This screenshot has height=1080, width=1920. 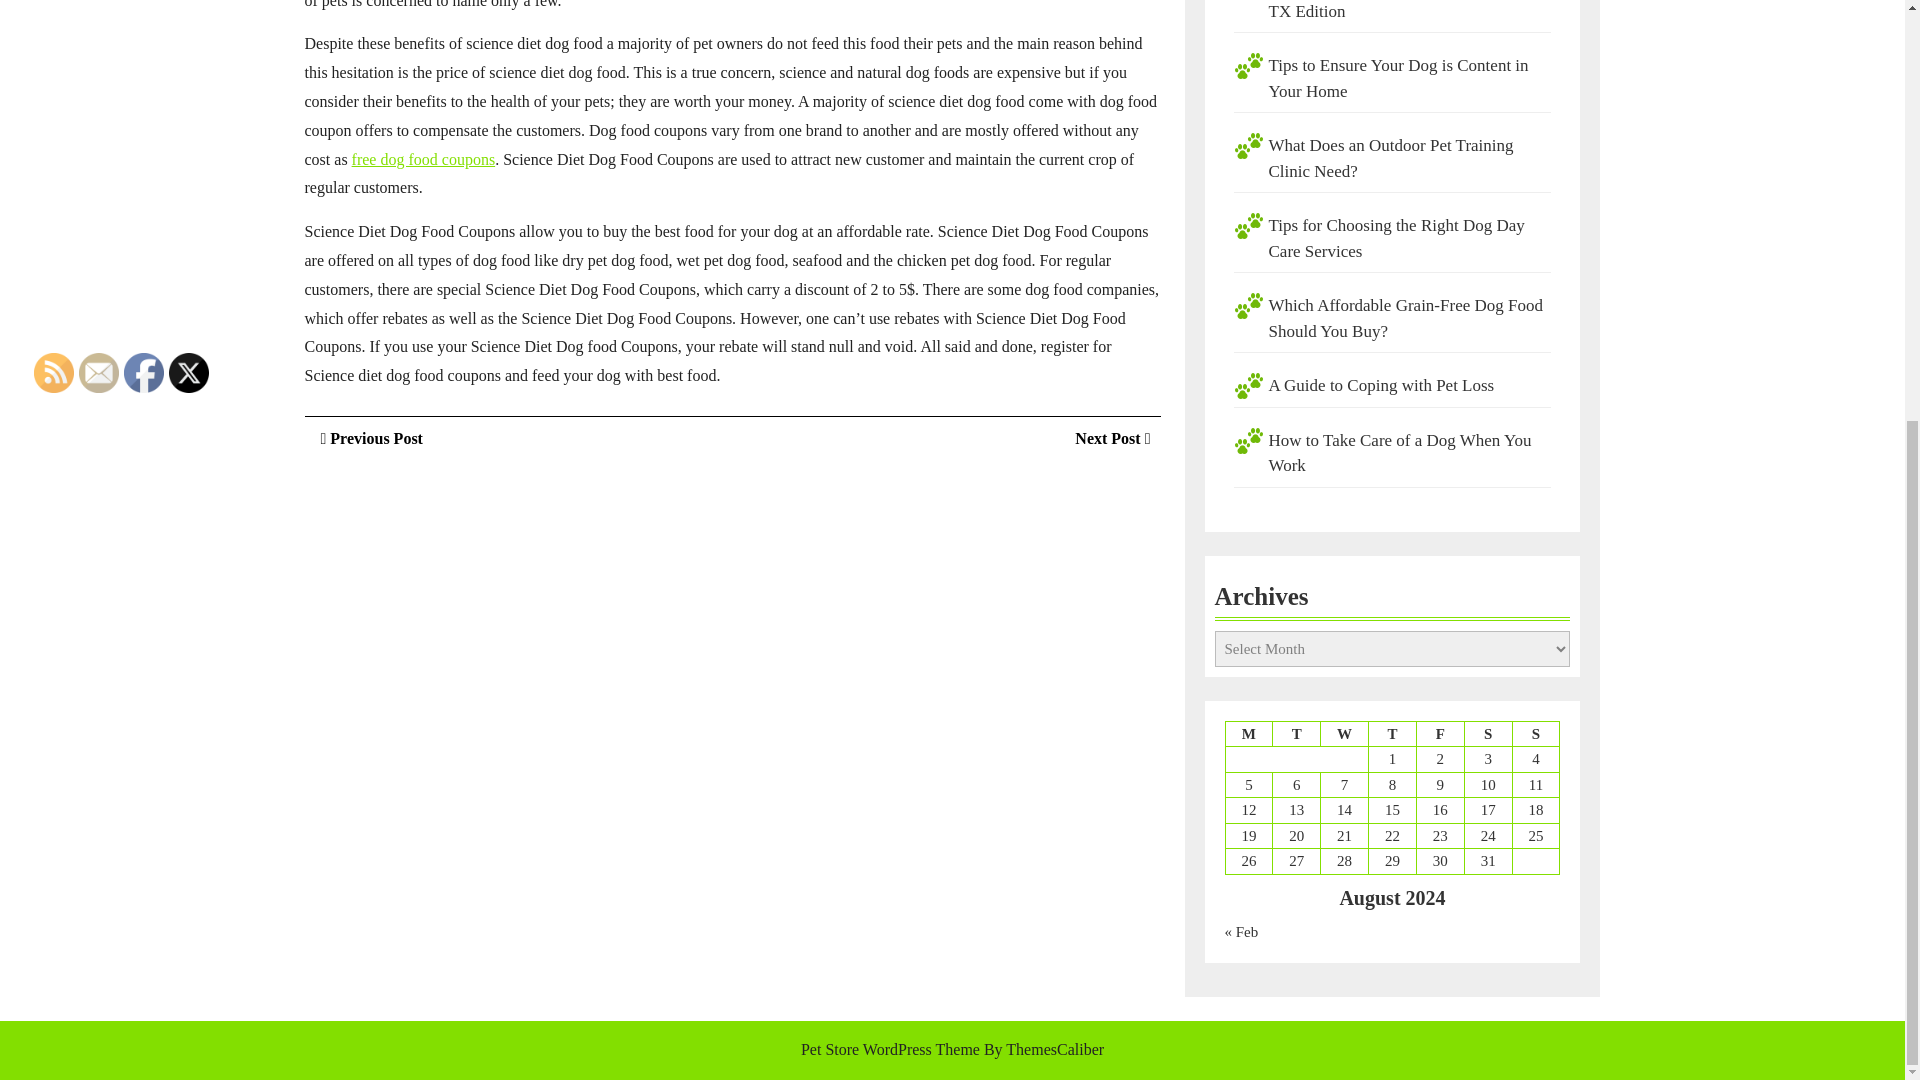 What do you see at coordinates (423, 160) in the screenshot?
I see `Thursday` at bounding box center [423, 160].